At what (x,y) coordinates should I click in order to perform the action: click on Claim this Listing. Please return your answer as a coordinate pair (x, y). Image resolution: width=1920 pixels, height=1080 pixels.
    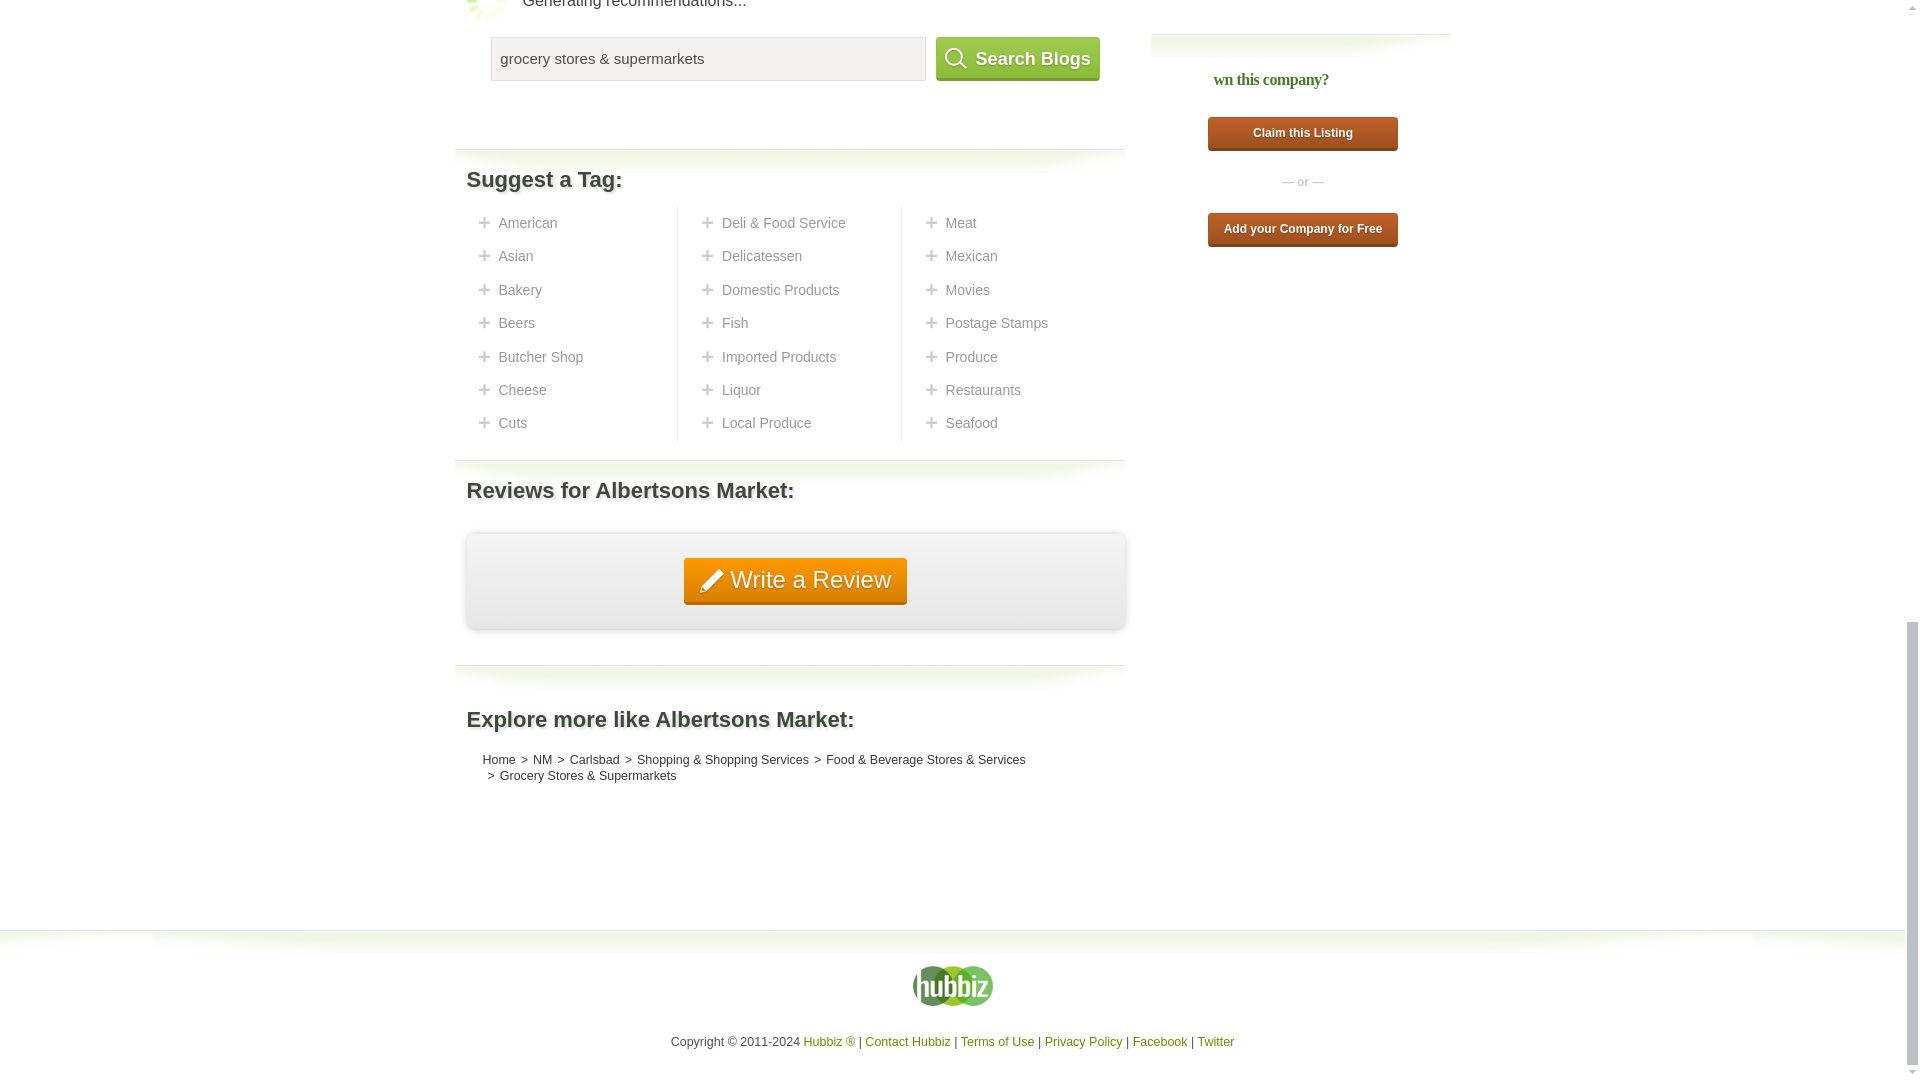
    Looking at the image, I should click on (1302, 134).